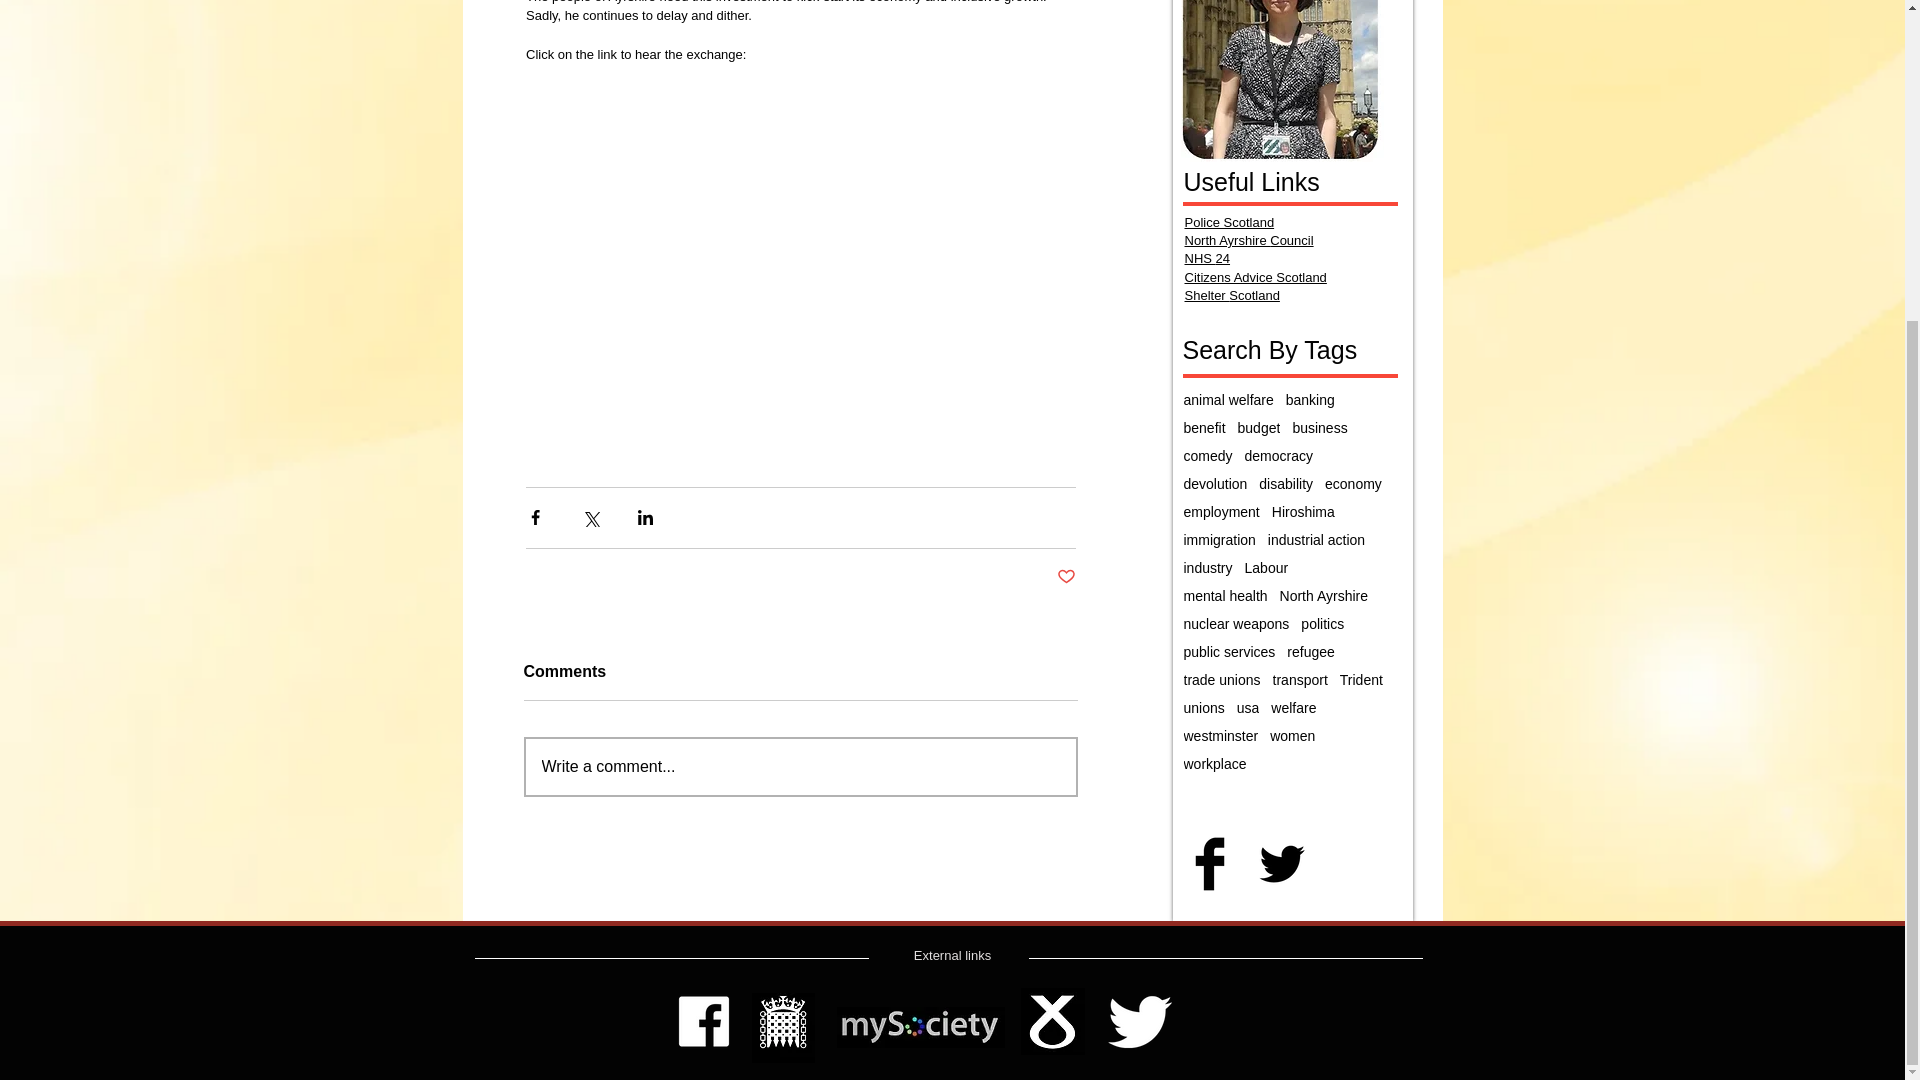 This screenshot has height=1080, width=1920. I want to click on comedy, so click(1208, 456).